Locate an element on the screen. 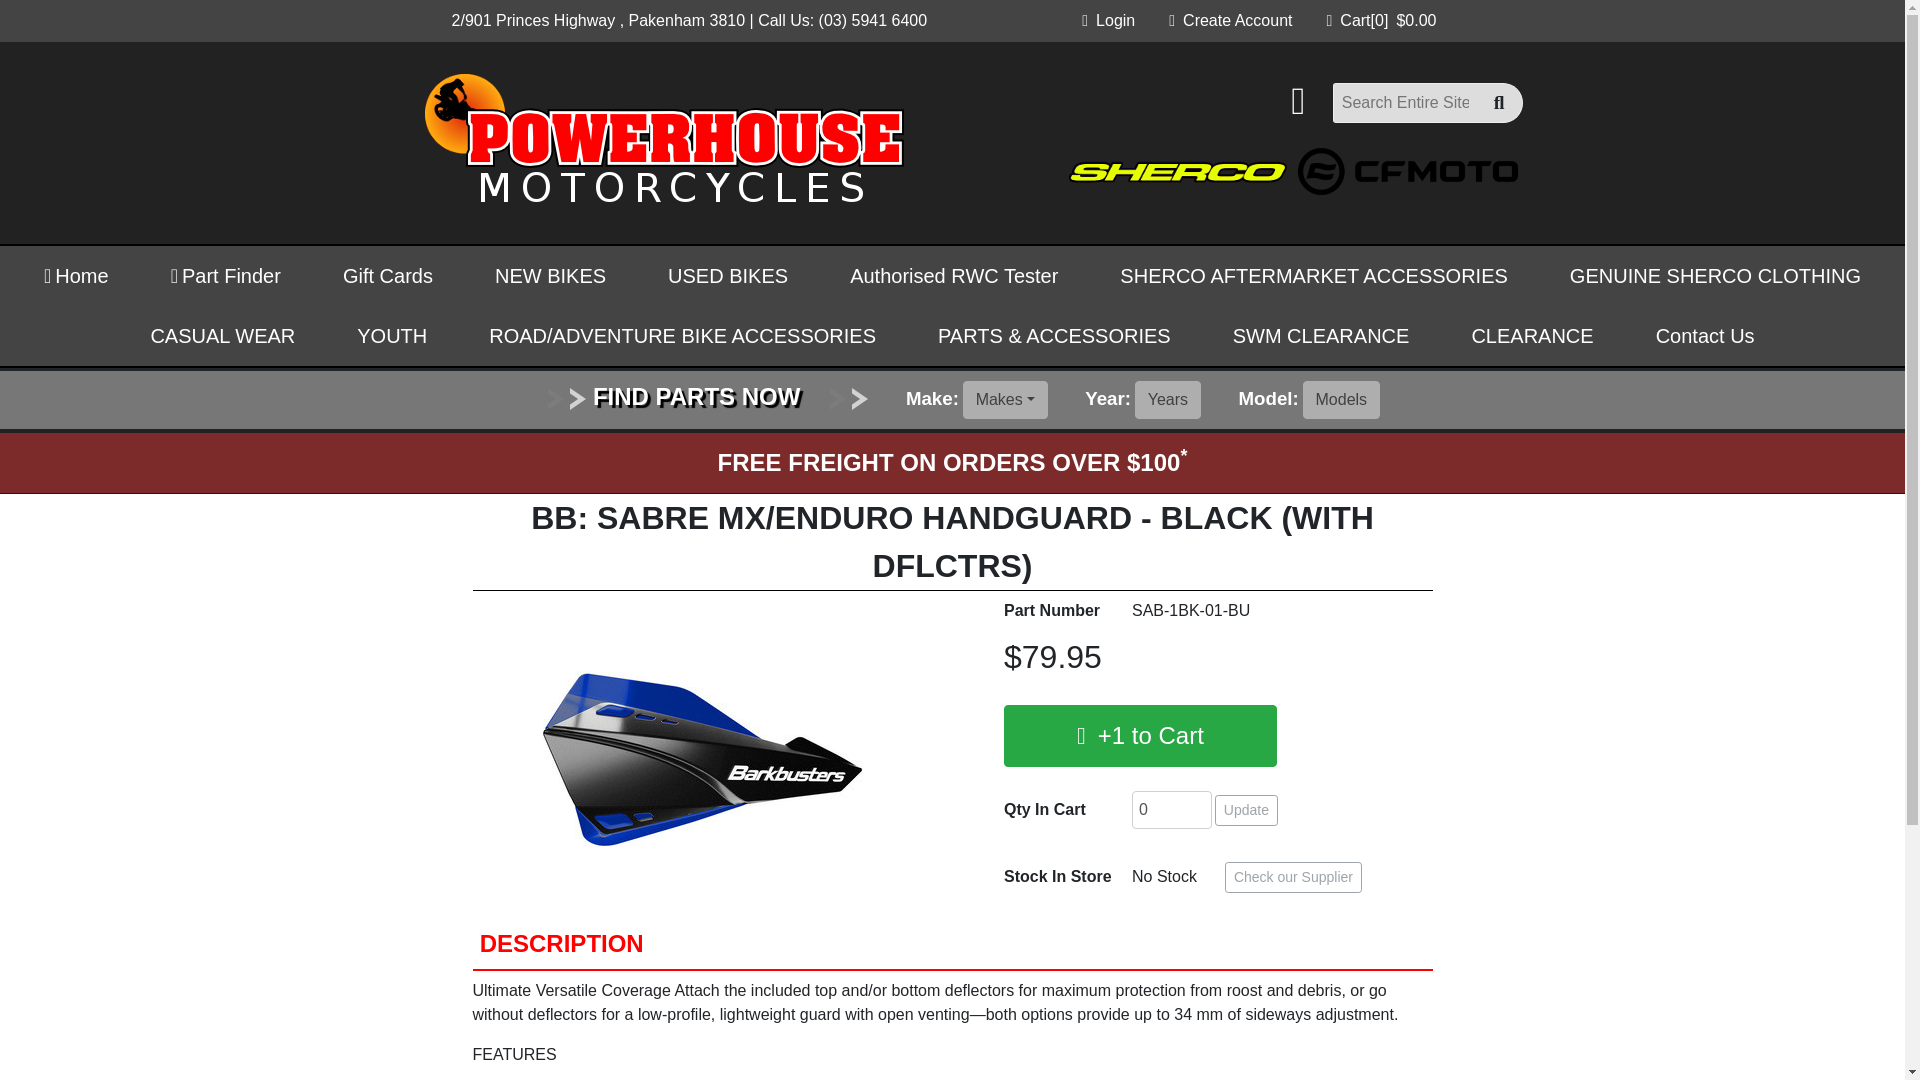  Update is located at coordinates (1314, 276).